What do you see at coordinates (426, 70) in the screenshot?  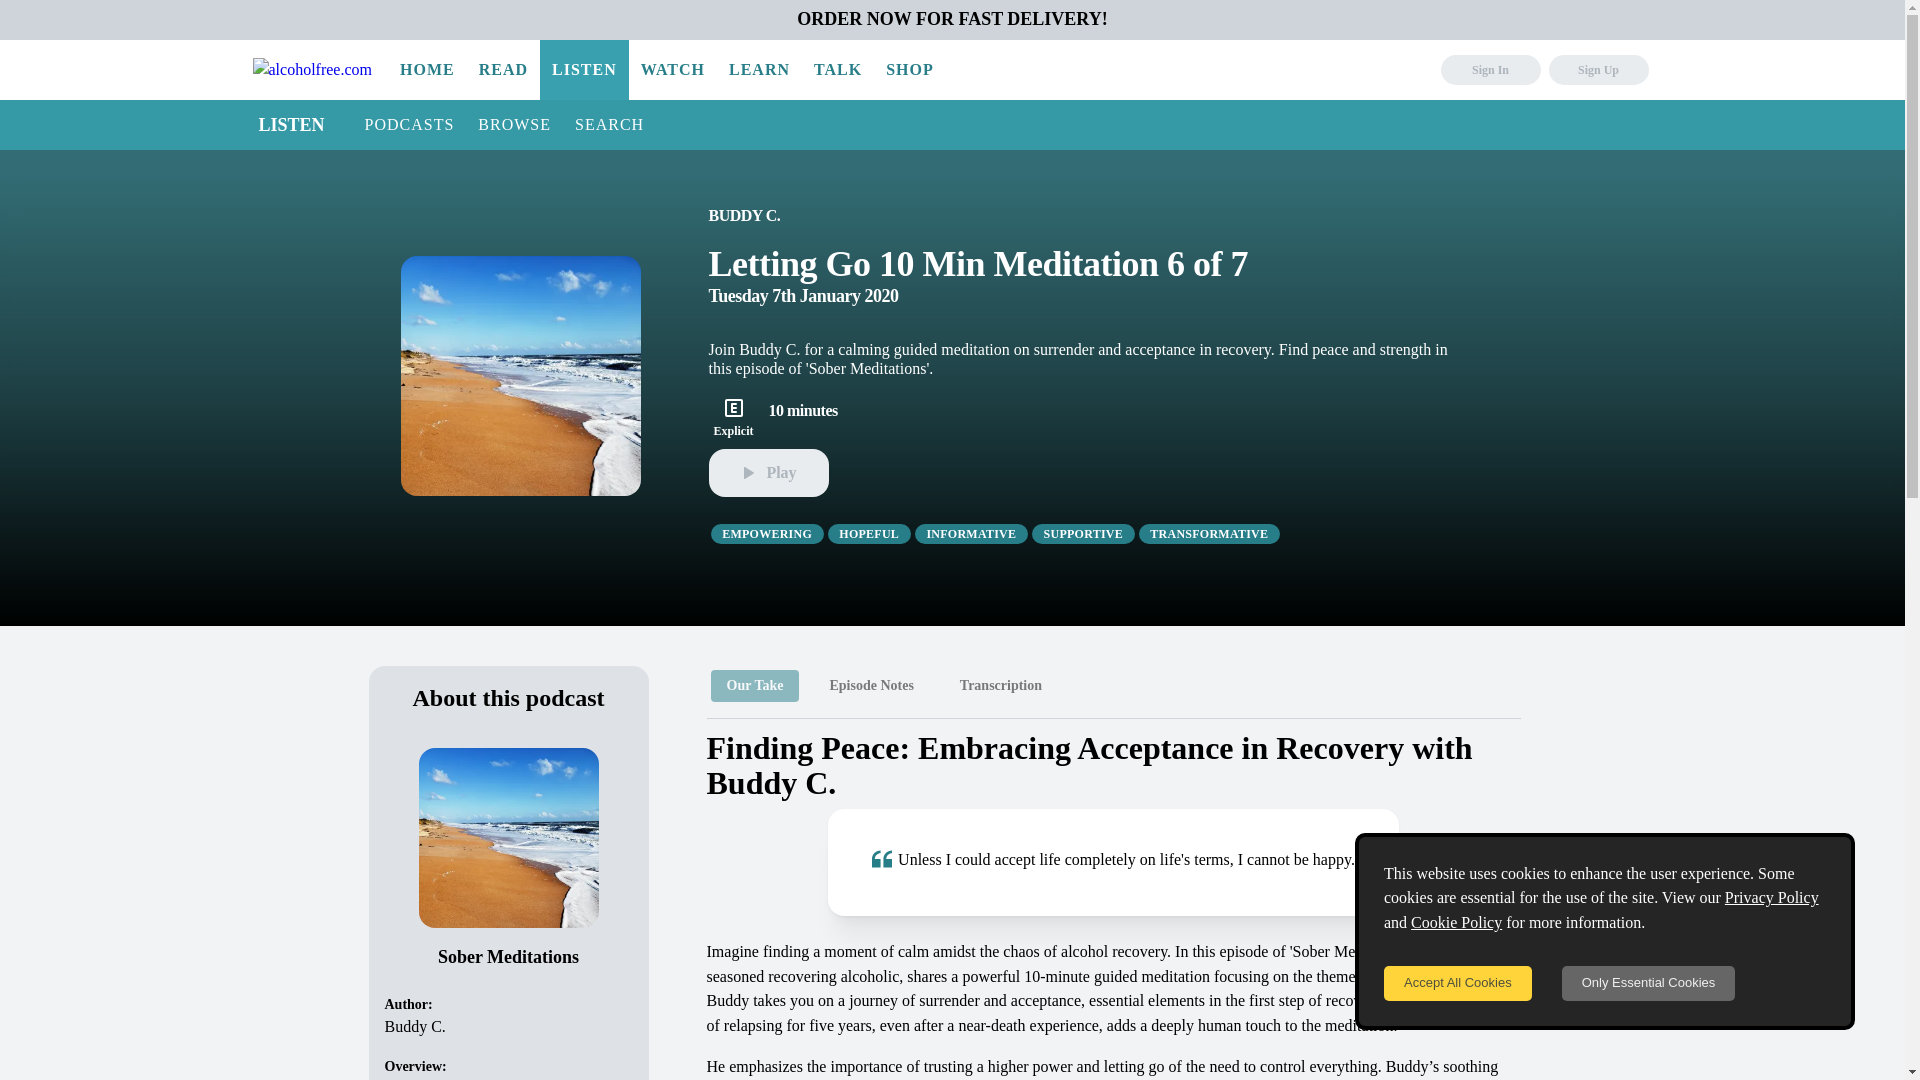 I see `HOME` at bounding box center [426, 70].